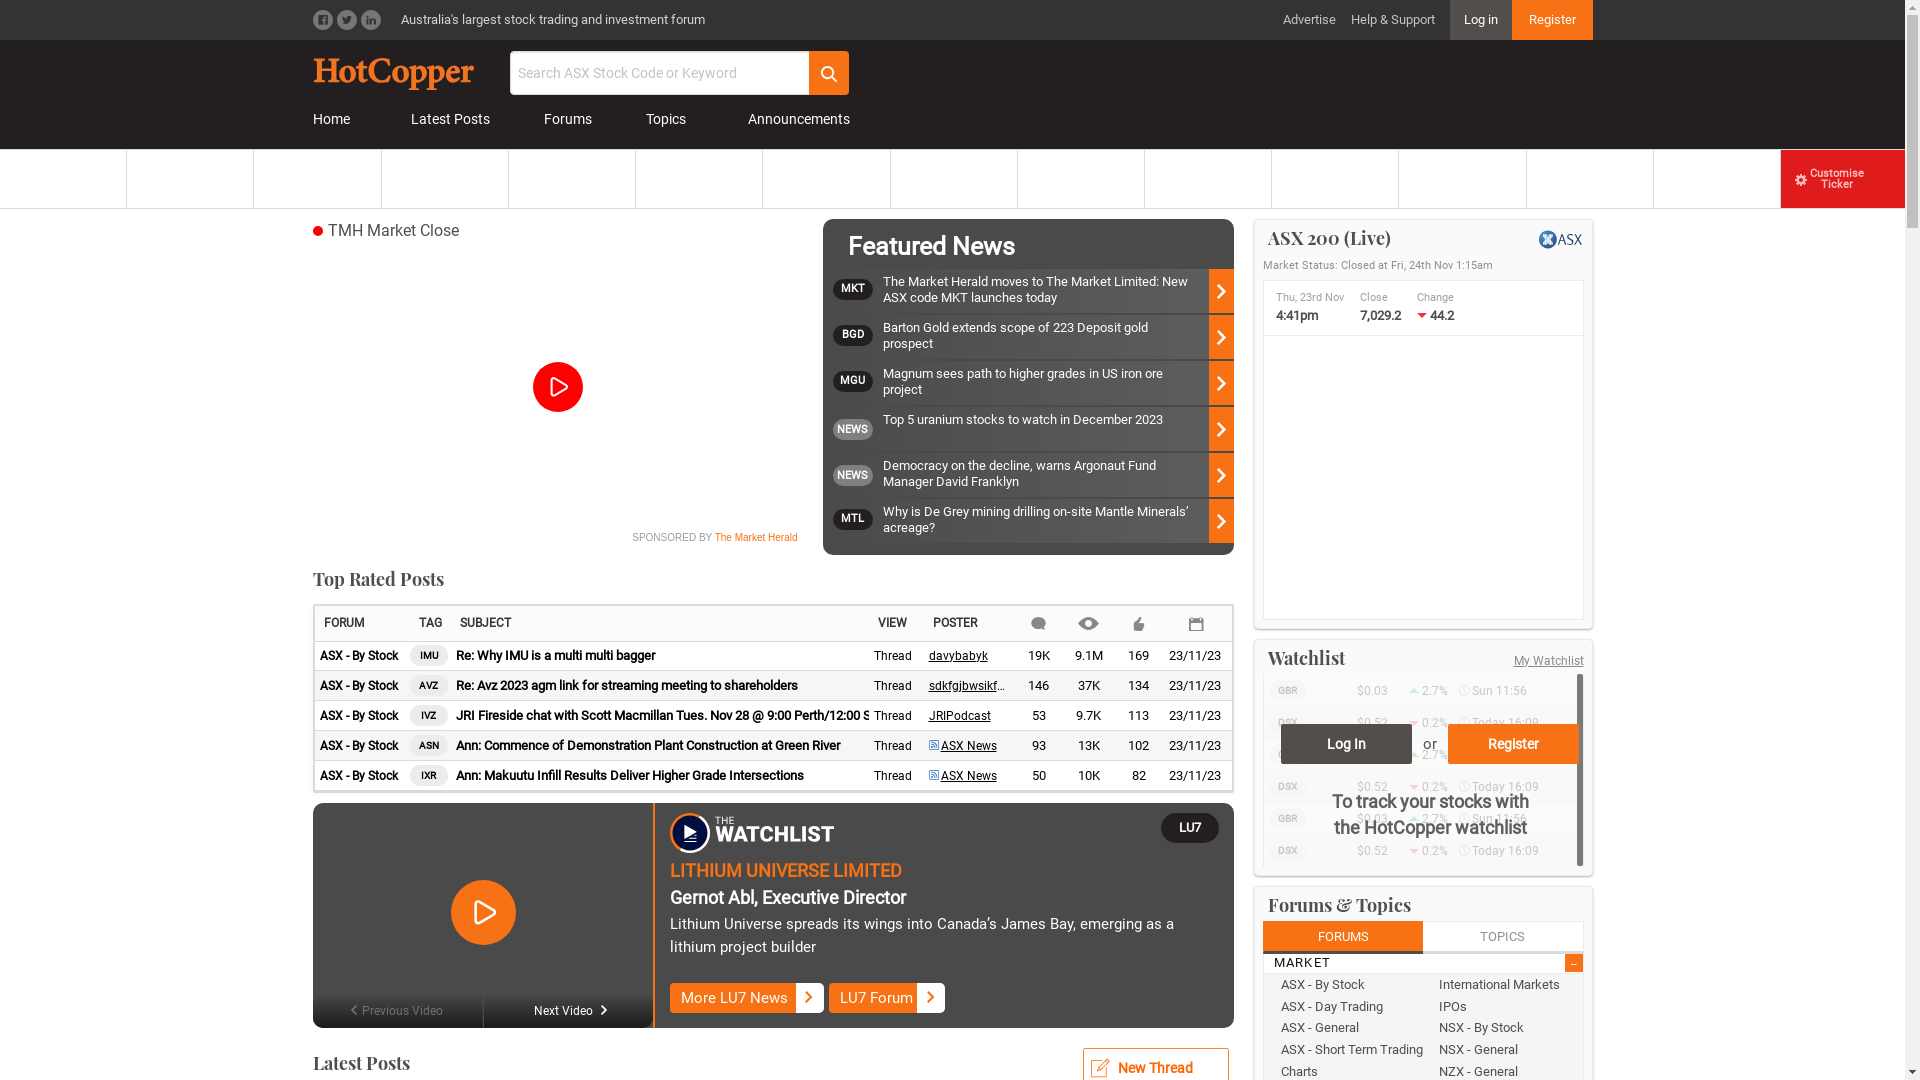 This screenshot has height=1080, width=1920. What do you see at coordinates (1506, 1050) in the screenshot?
I see `NSX - General` at bounding box center [1506, 1050].